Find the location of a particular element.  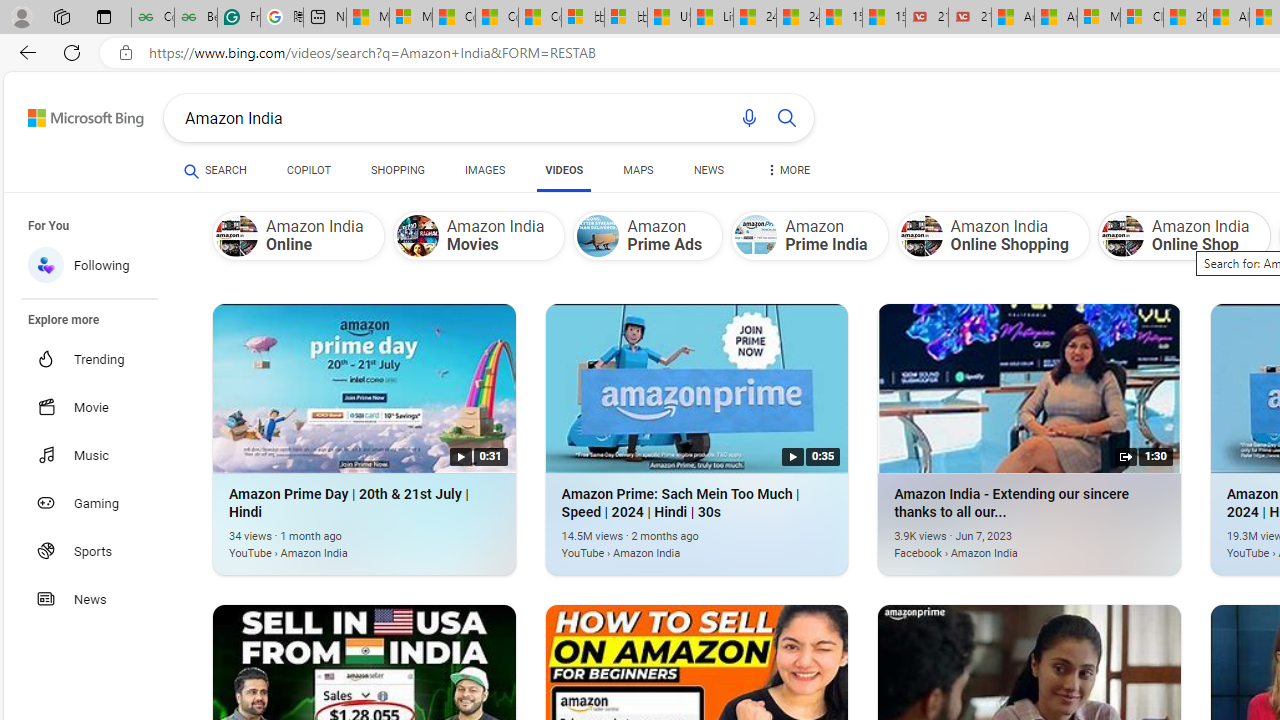

MAPS is located at coordinates (638, 174).